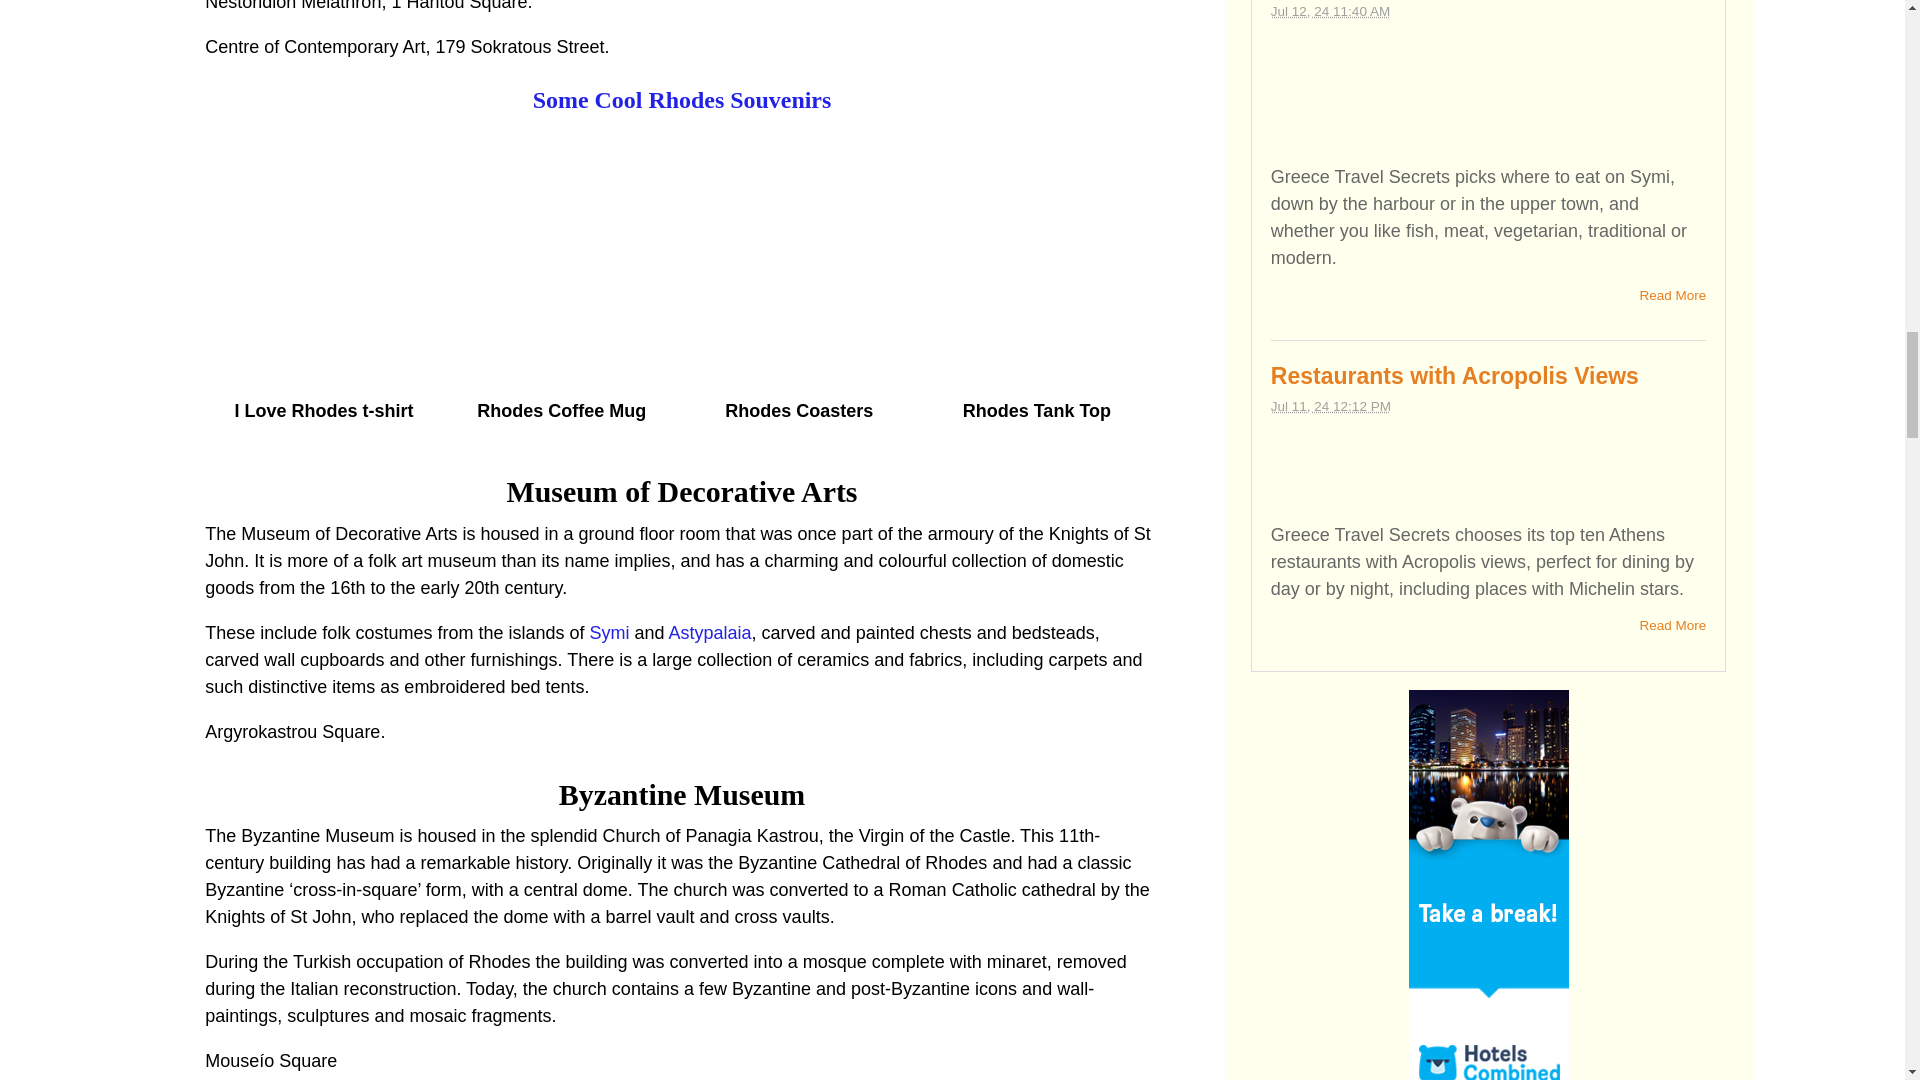 Image resolution: width=1920 pixels, height=1080 pixels. Describe the element at coordinates (798, 256) in the screenshot. I see `Rhodes-coaster-zazzle.jpg` at that location.